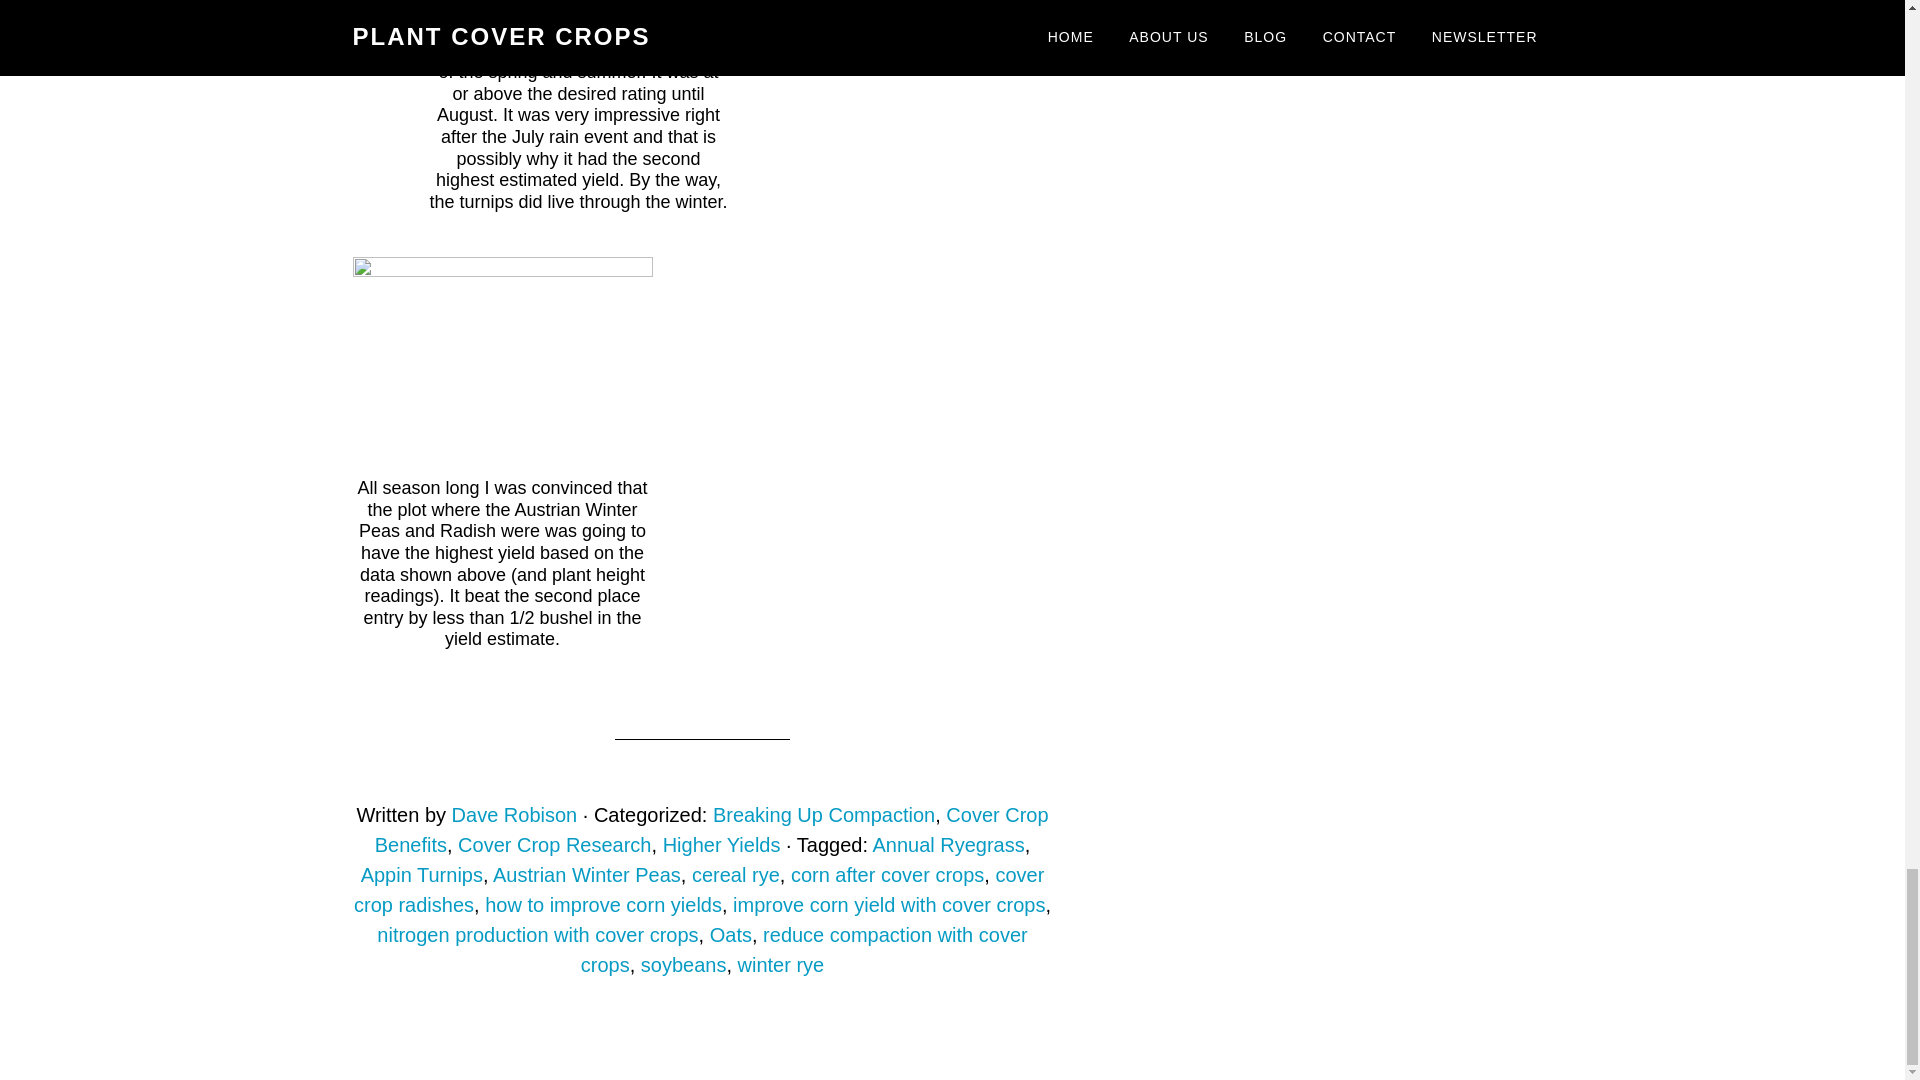  I want to click on Austrian Winter Peas, so click(587, 874).